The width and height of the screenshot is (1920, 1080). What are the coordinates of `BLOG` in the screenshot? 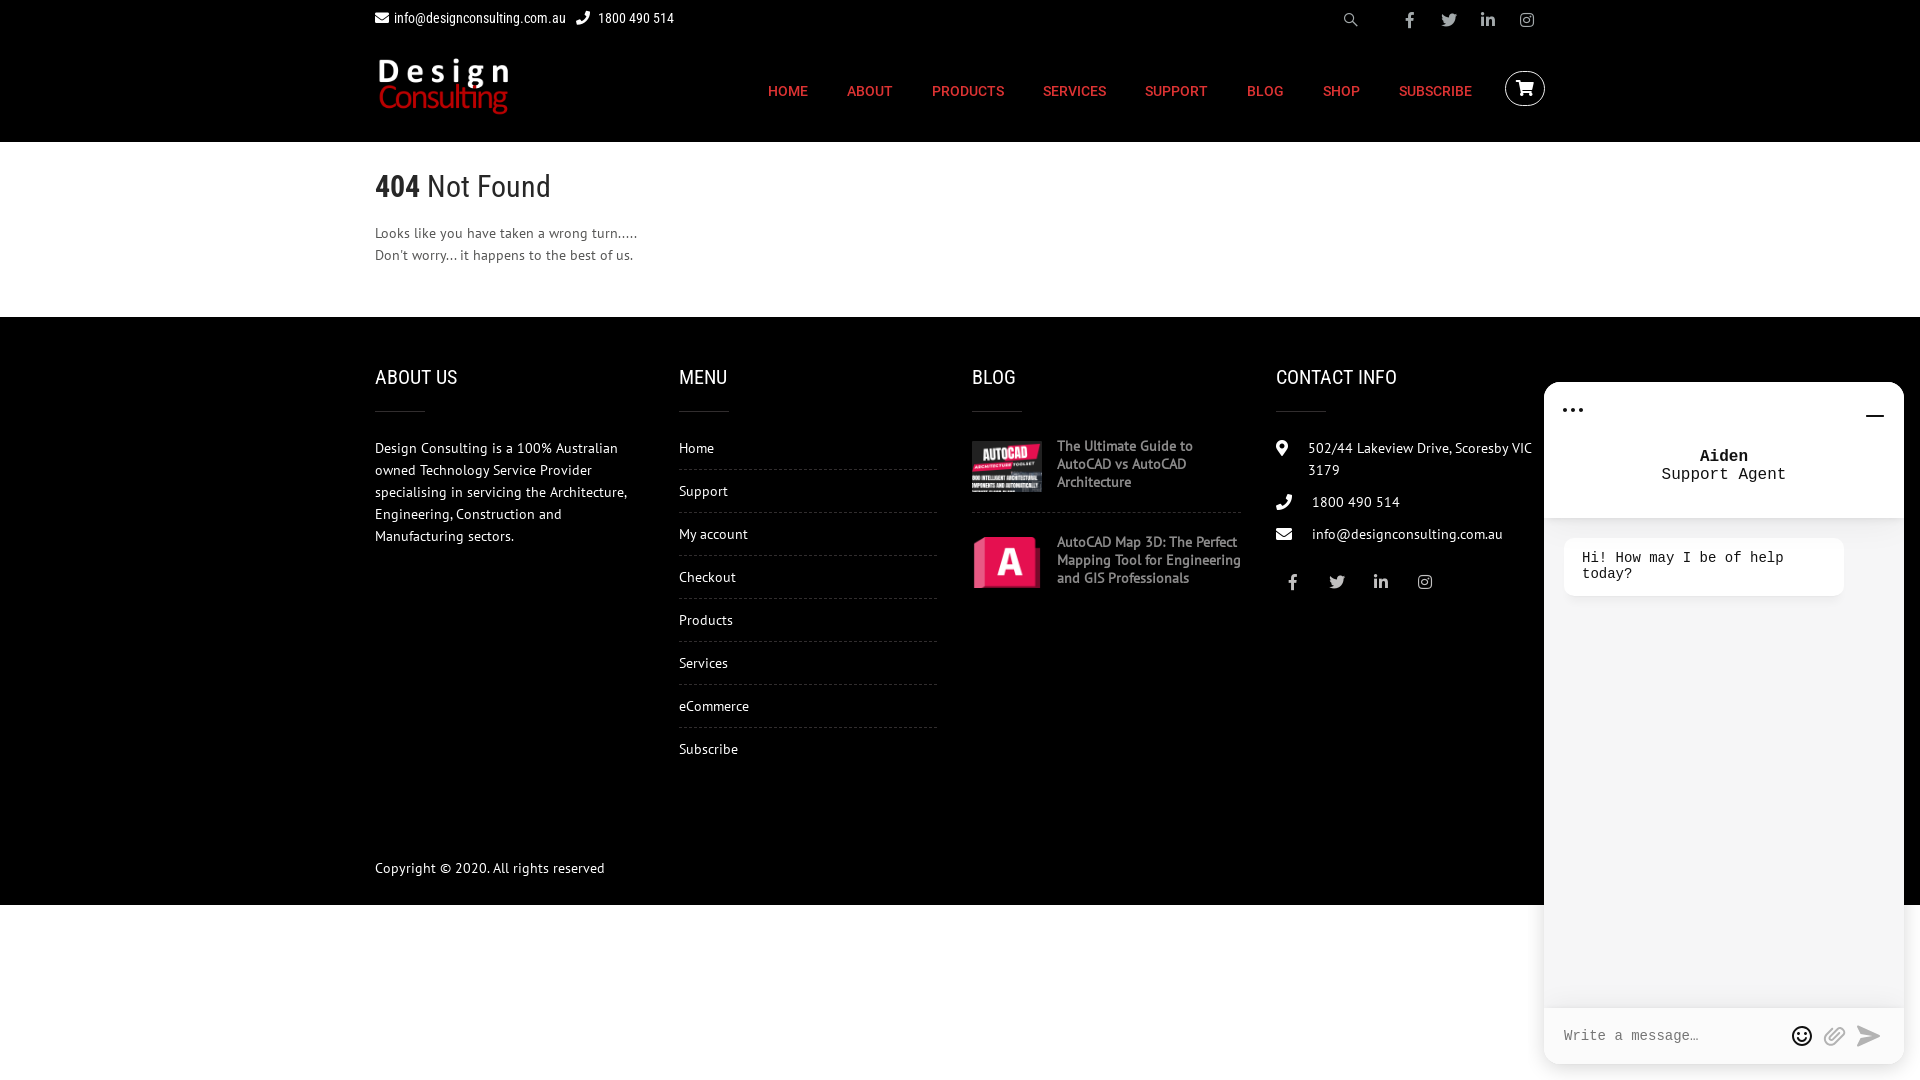 It's located at (1266, 91).